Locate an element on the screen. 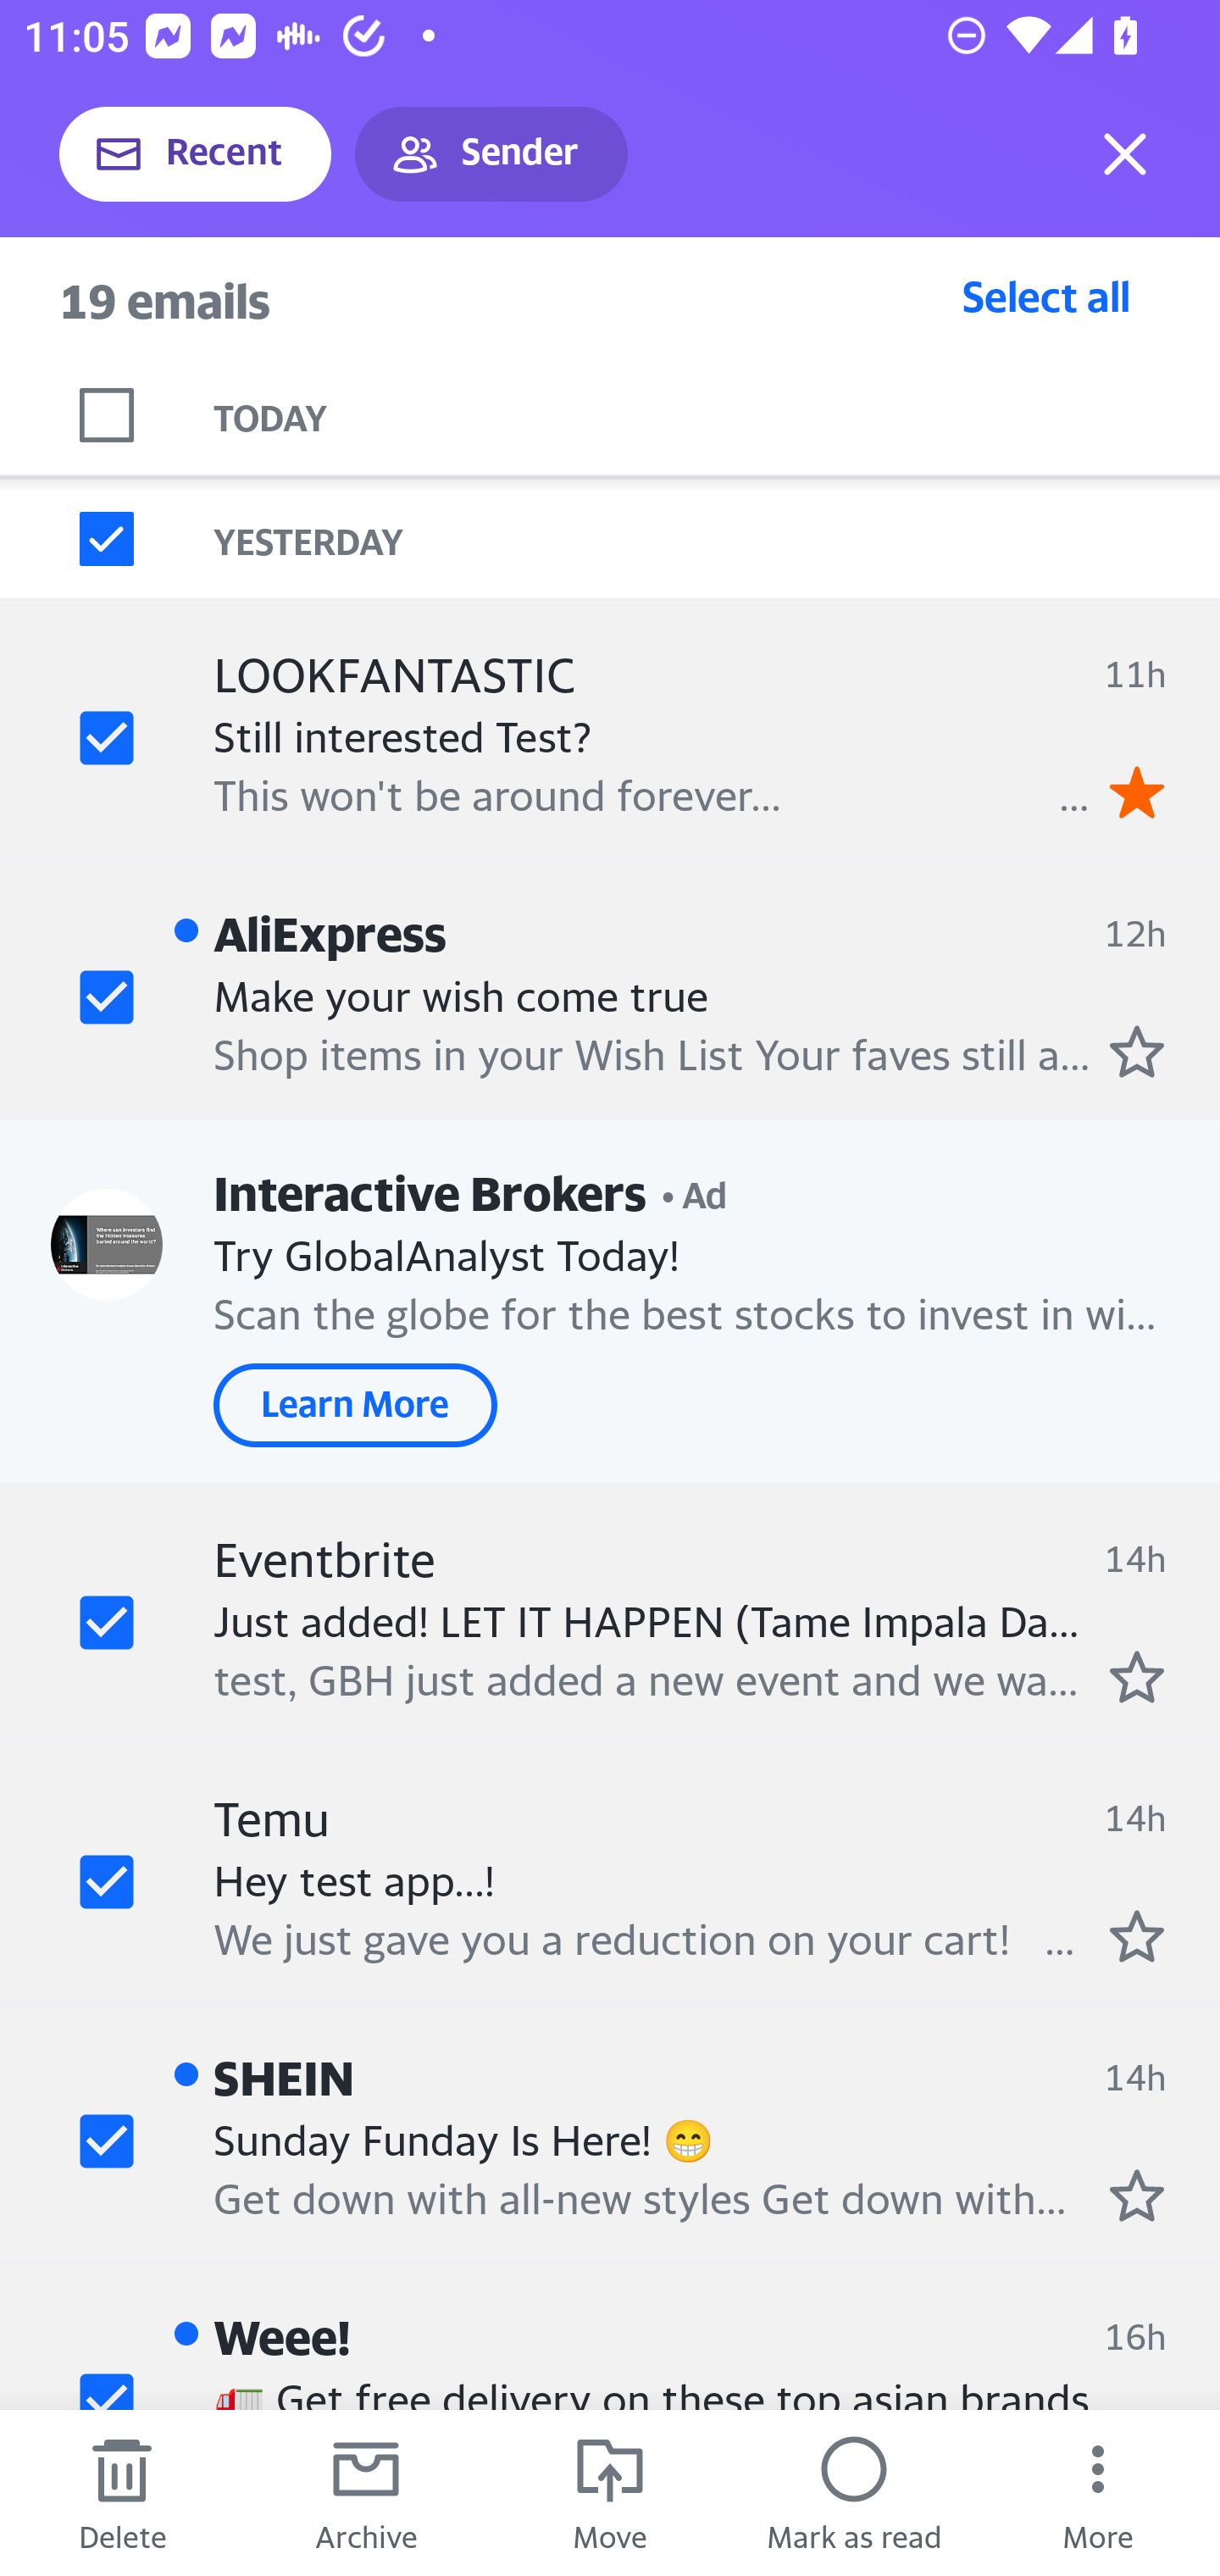  Move is located at coordinates (610, 2493).